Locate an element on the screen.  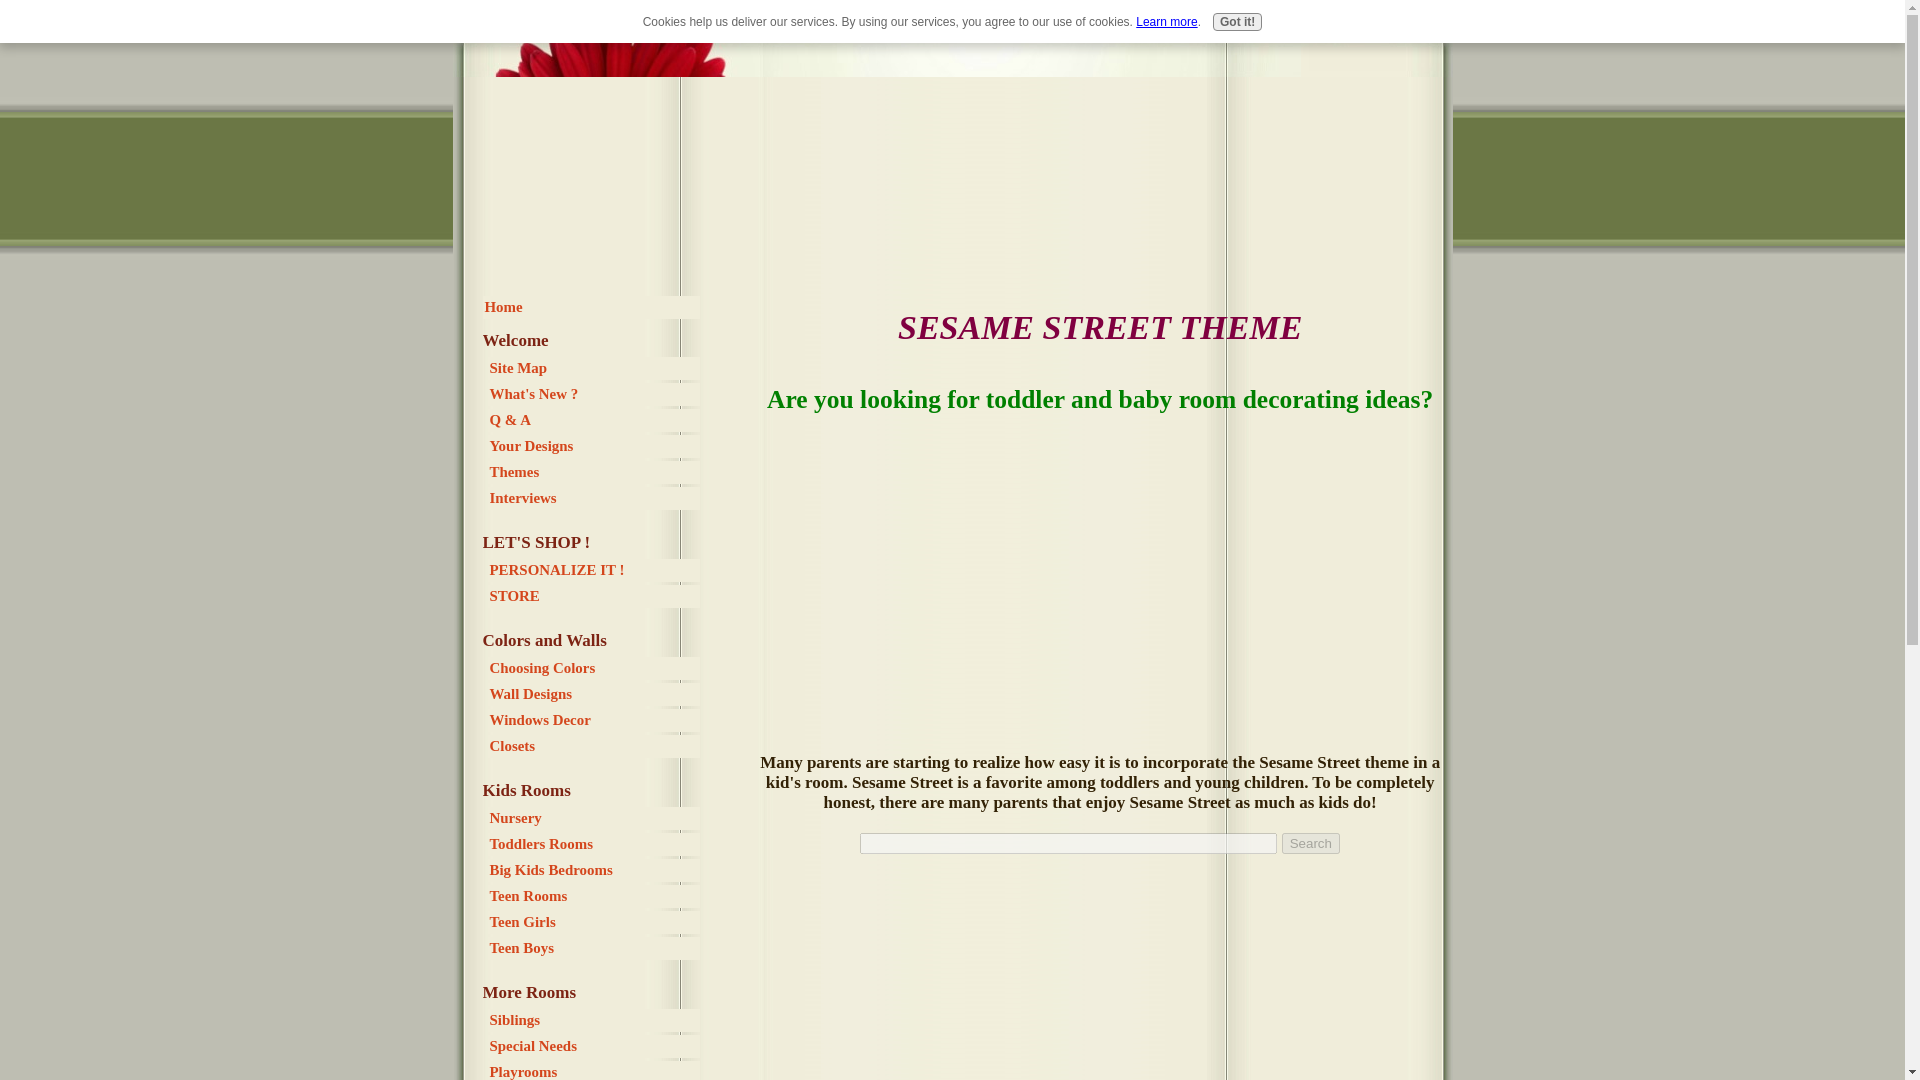
Playrooms is located at coordinates (594, 1070).